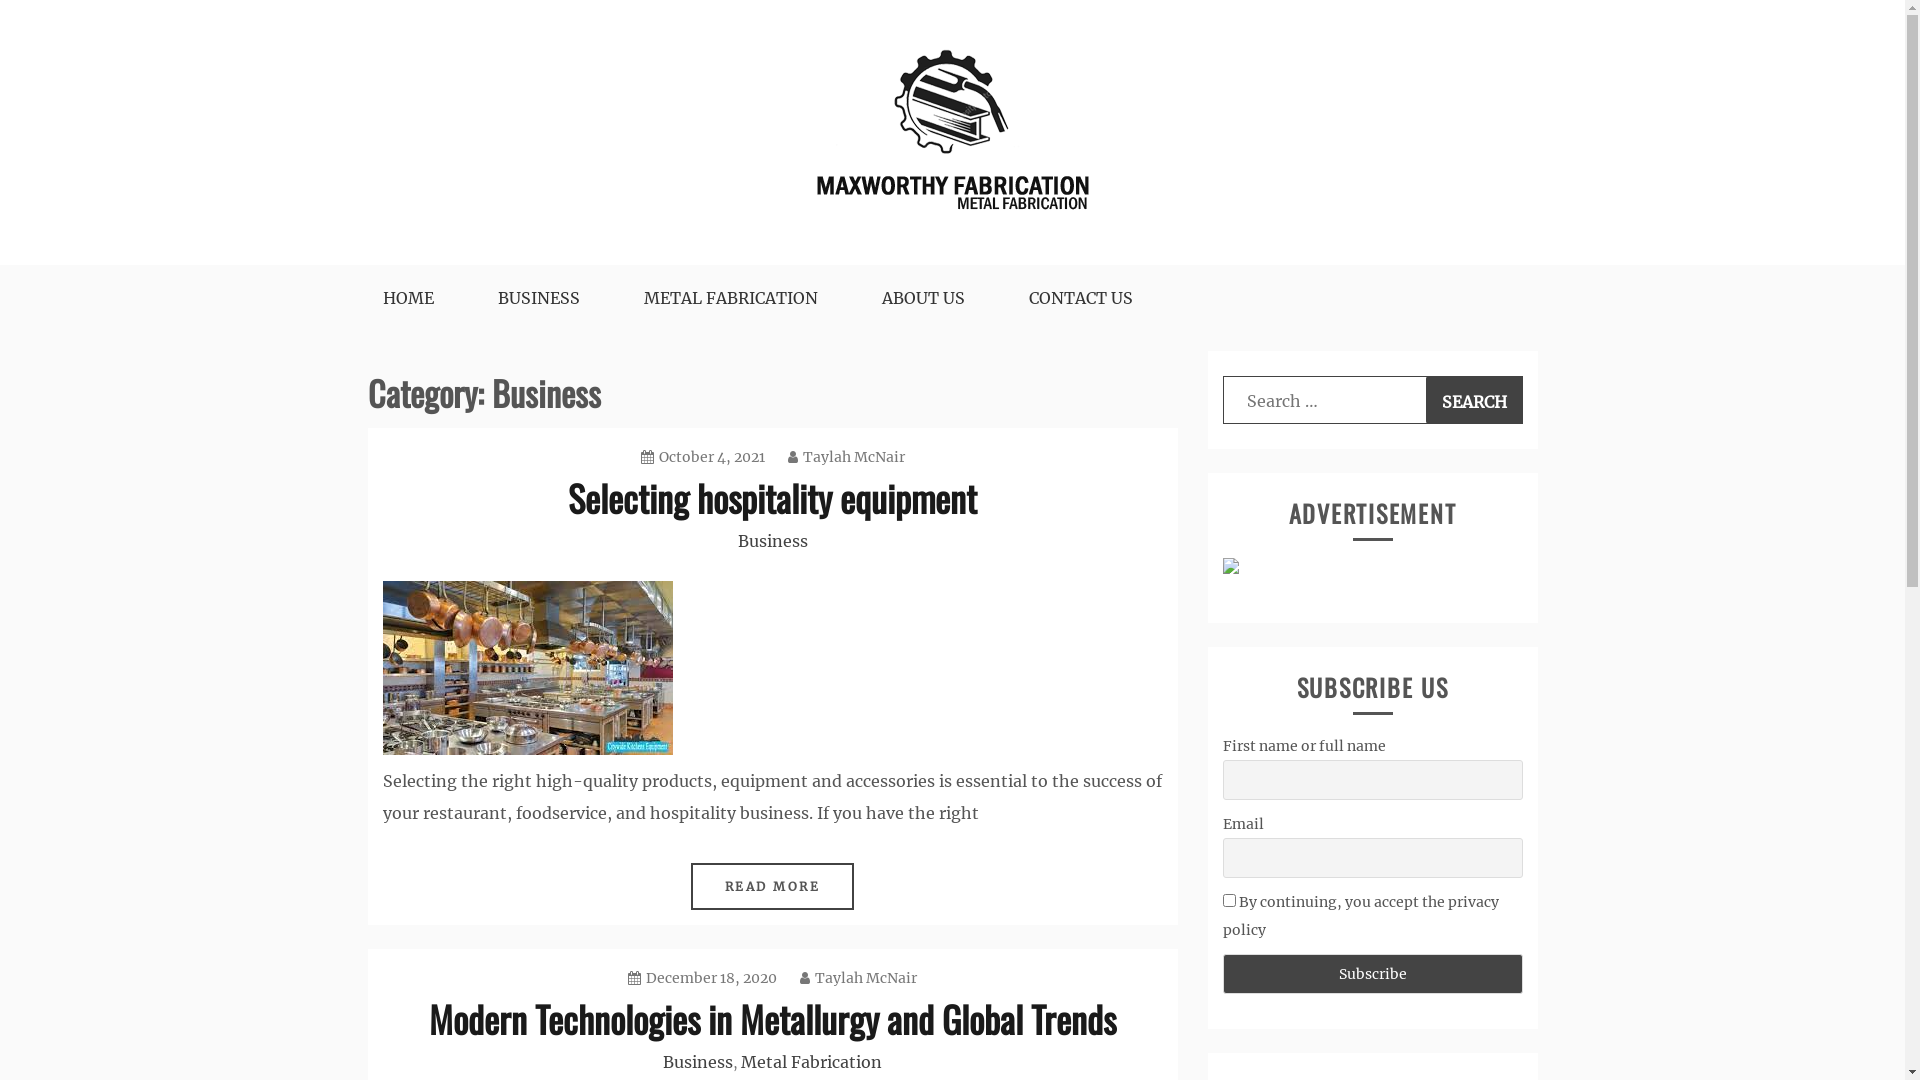 This screenshot has width=1920, height=1080. Describe the element at coordinates (702, 457) in the screenshot. I see `October 4, 2021` at that location.